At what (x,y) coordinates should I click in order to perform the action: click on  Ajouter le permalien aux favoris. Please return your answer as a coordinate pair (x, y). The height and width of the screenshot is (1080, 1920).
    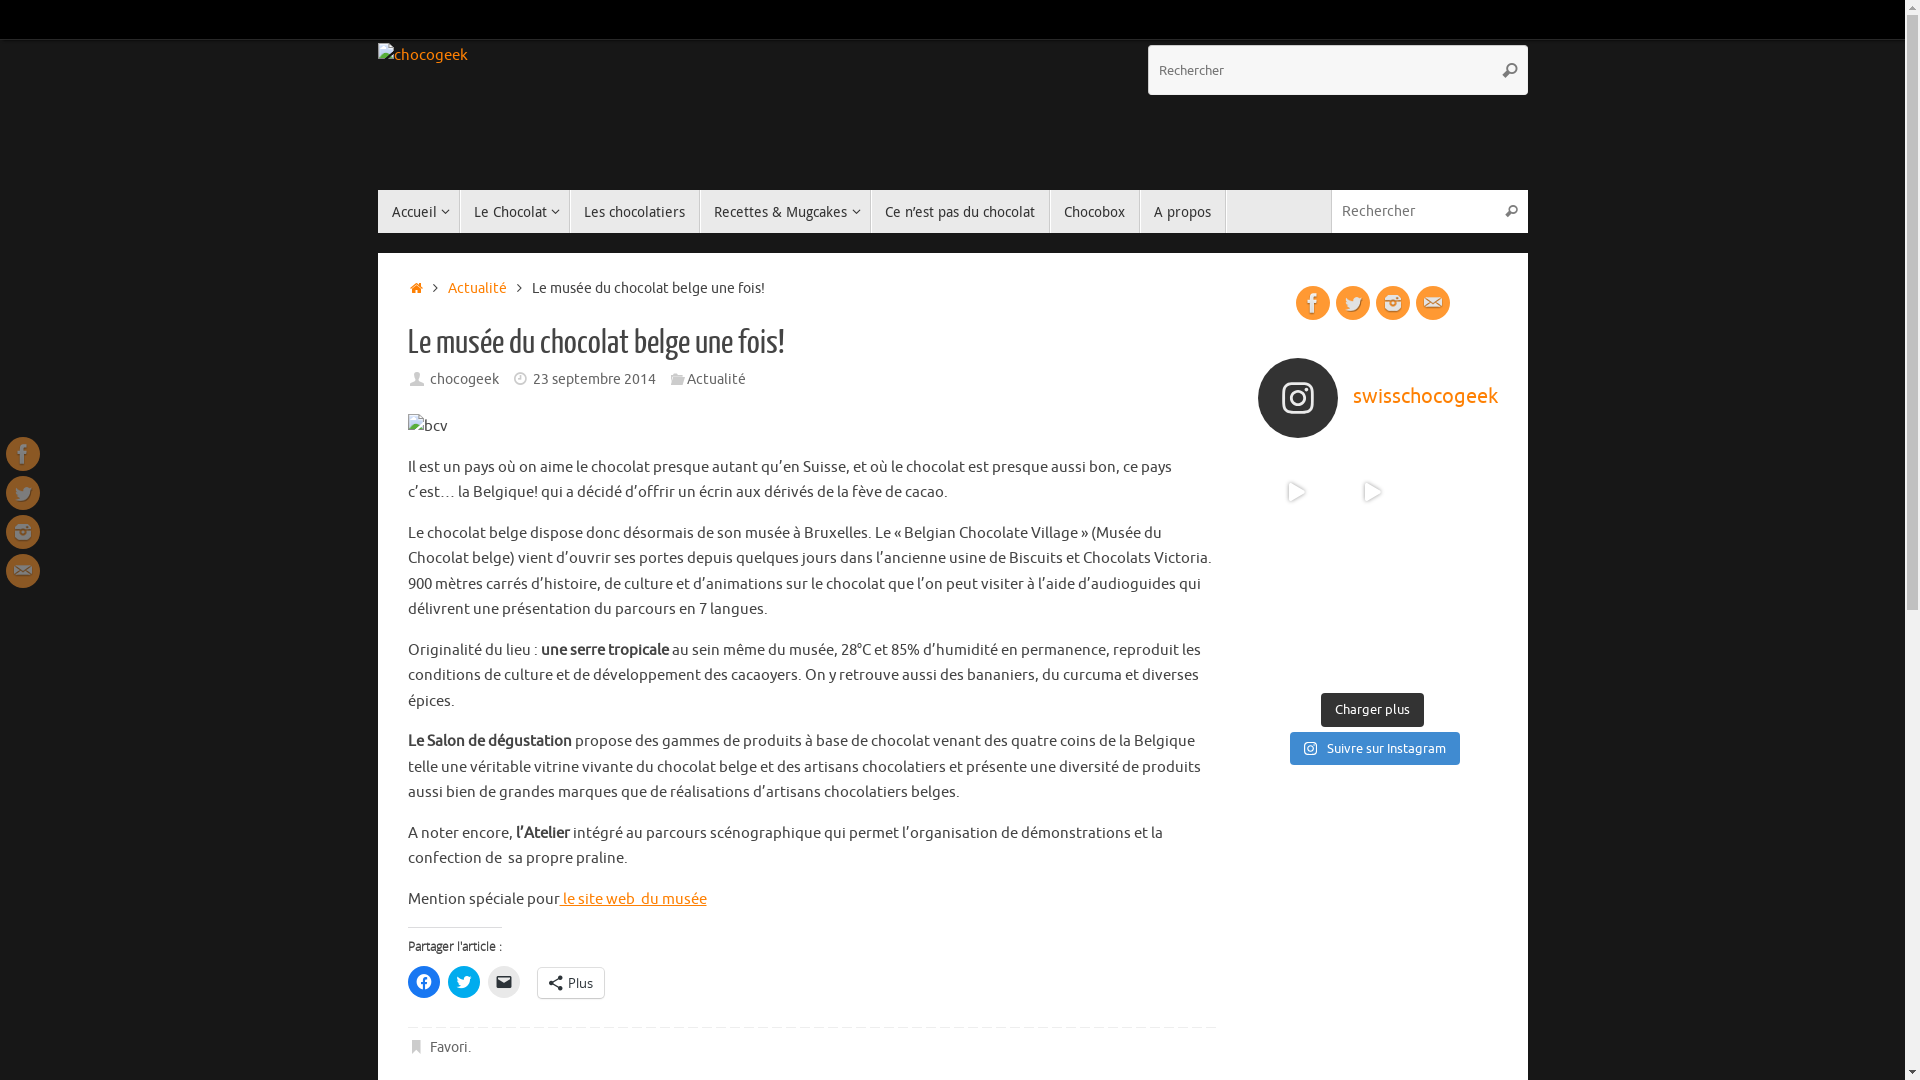
    Looking at the image, I should click on (418, 1048).